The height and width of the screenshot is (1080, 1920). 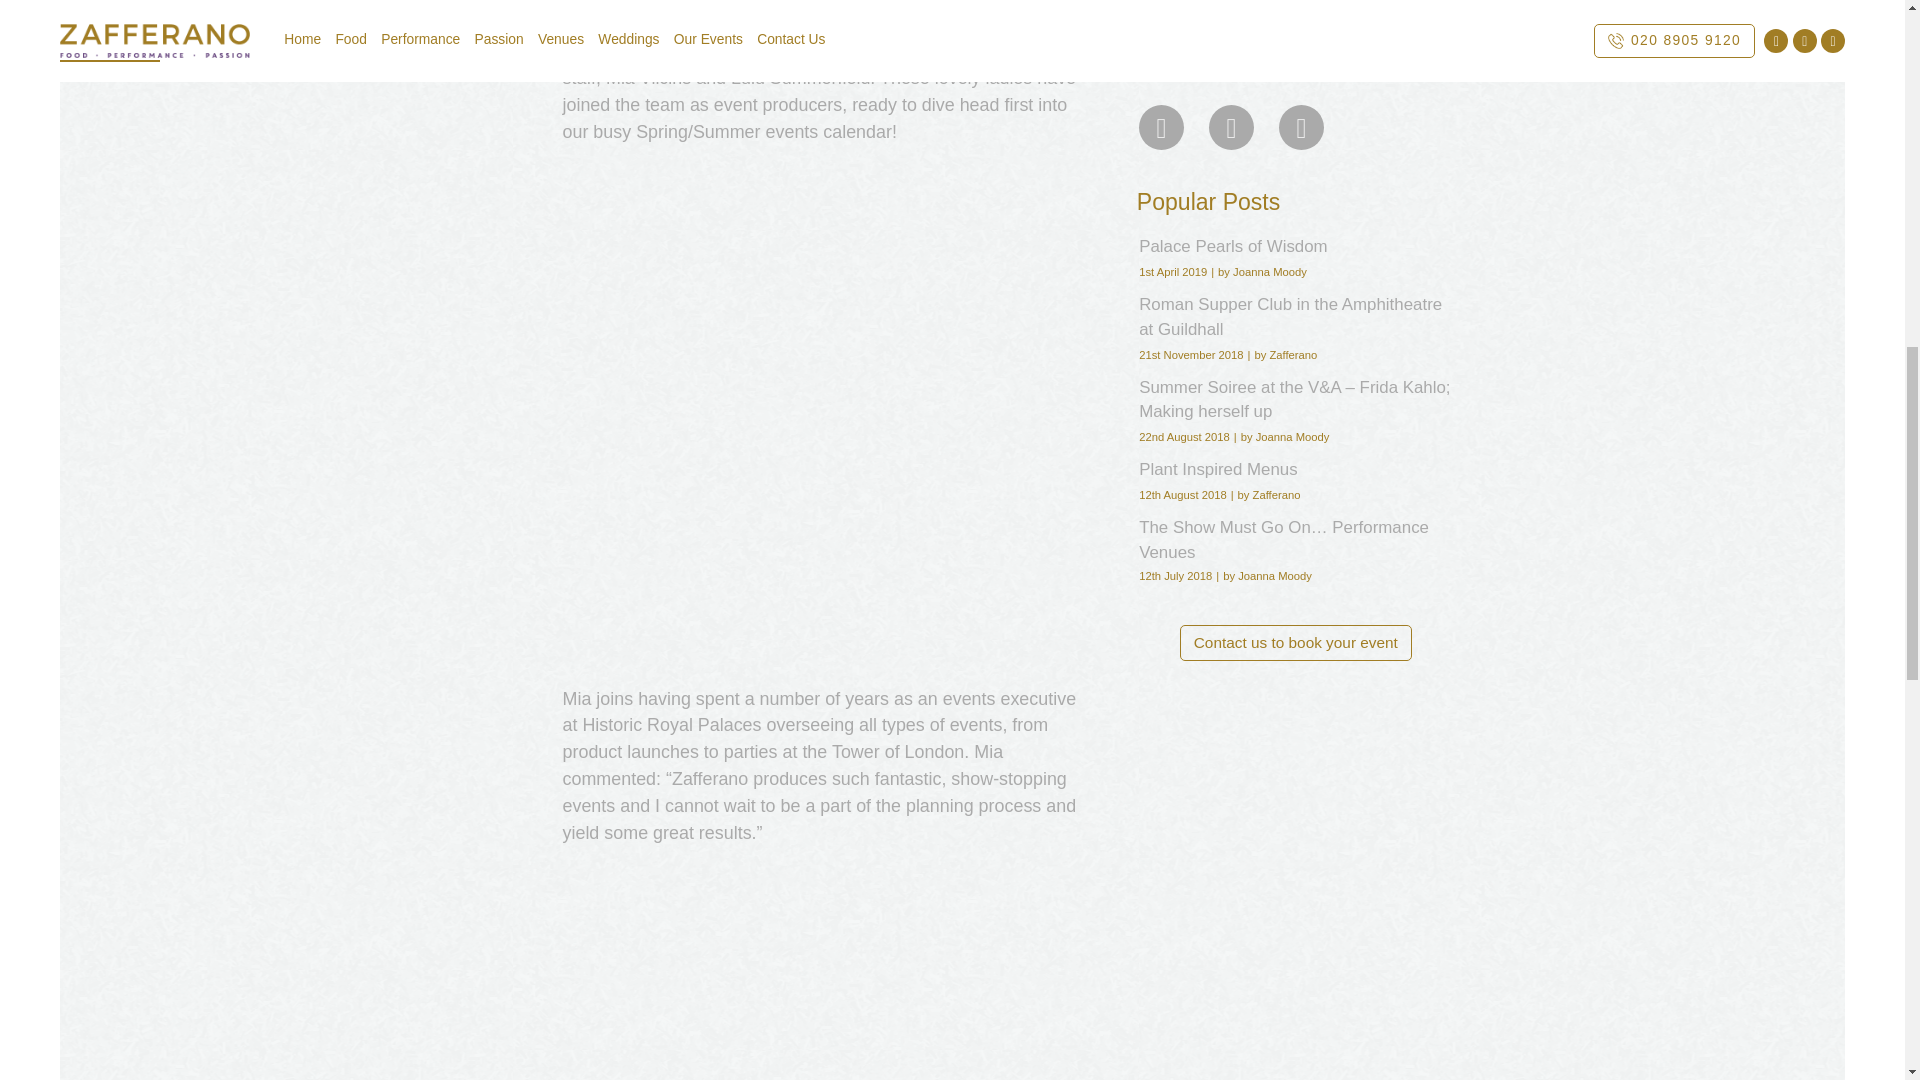 I want to click on Passion, so click(x=1220, y=8).